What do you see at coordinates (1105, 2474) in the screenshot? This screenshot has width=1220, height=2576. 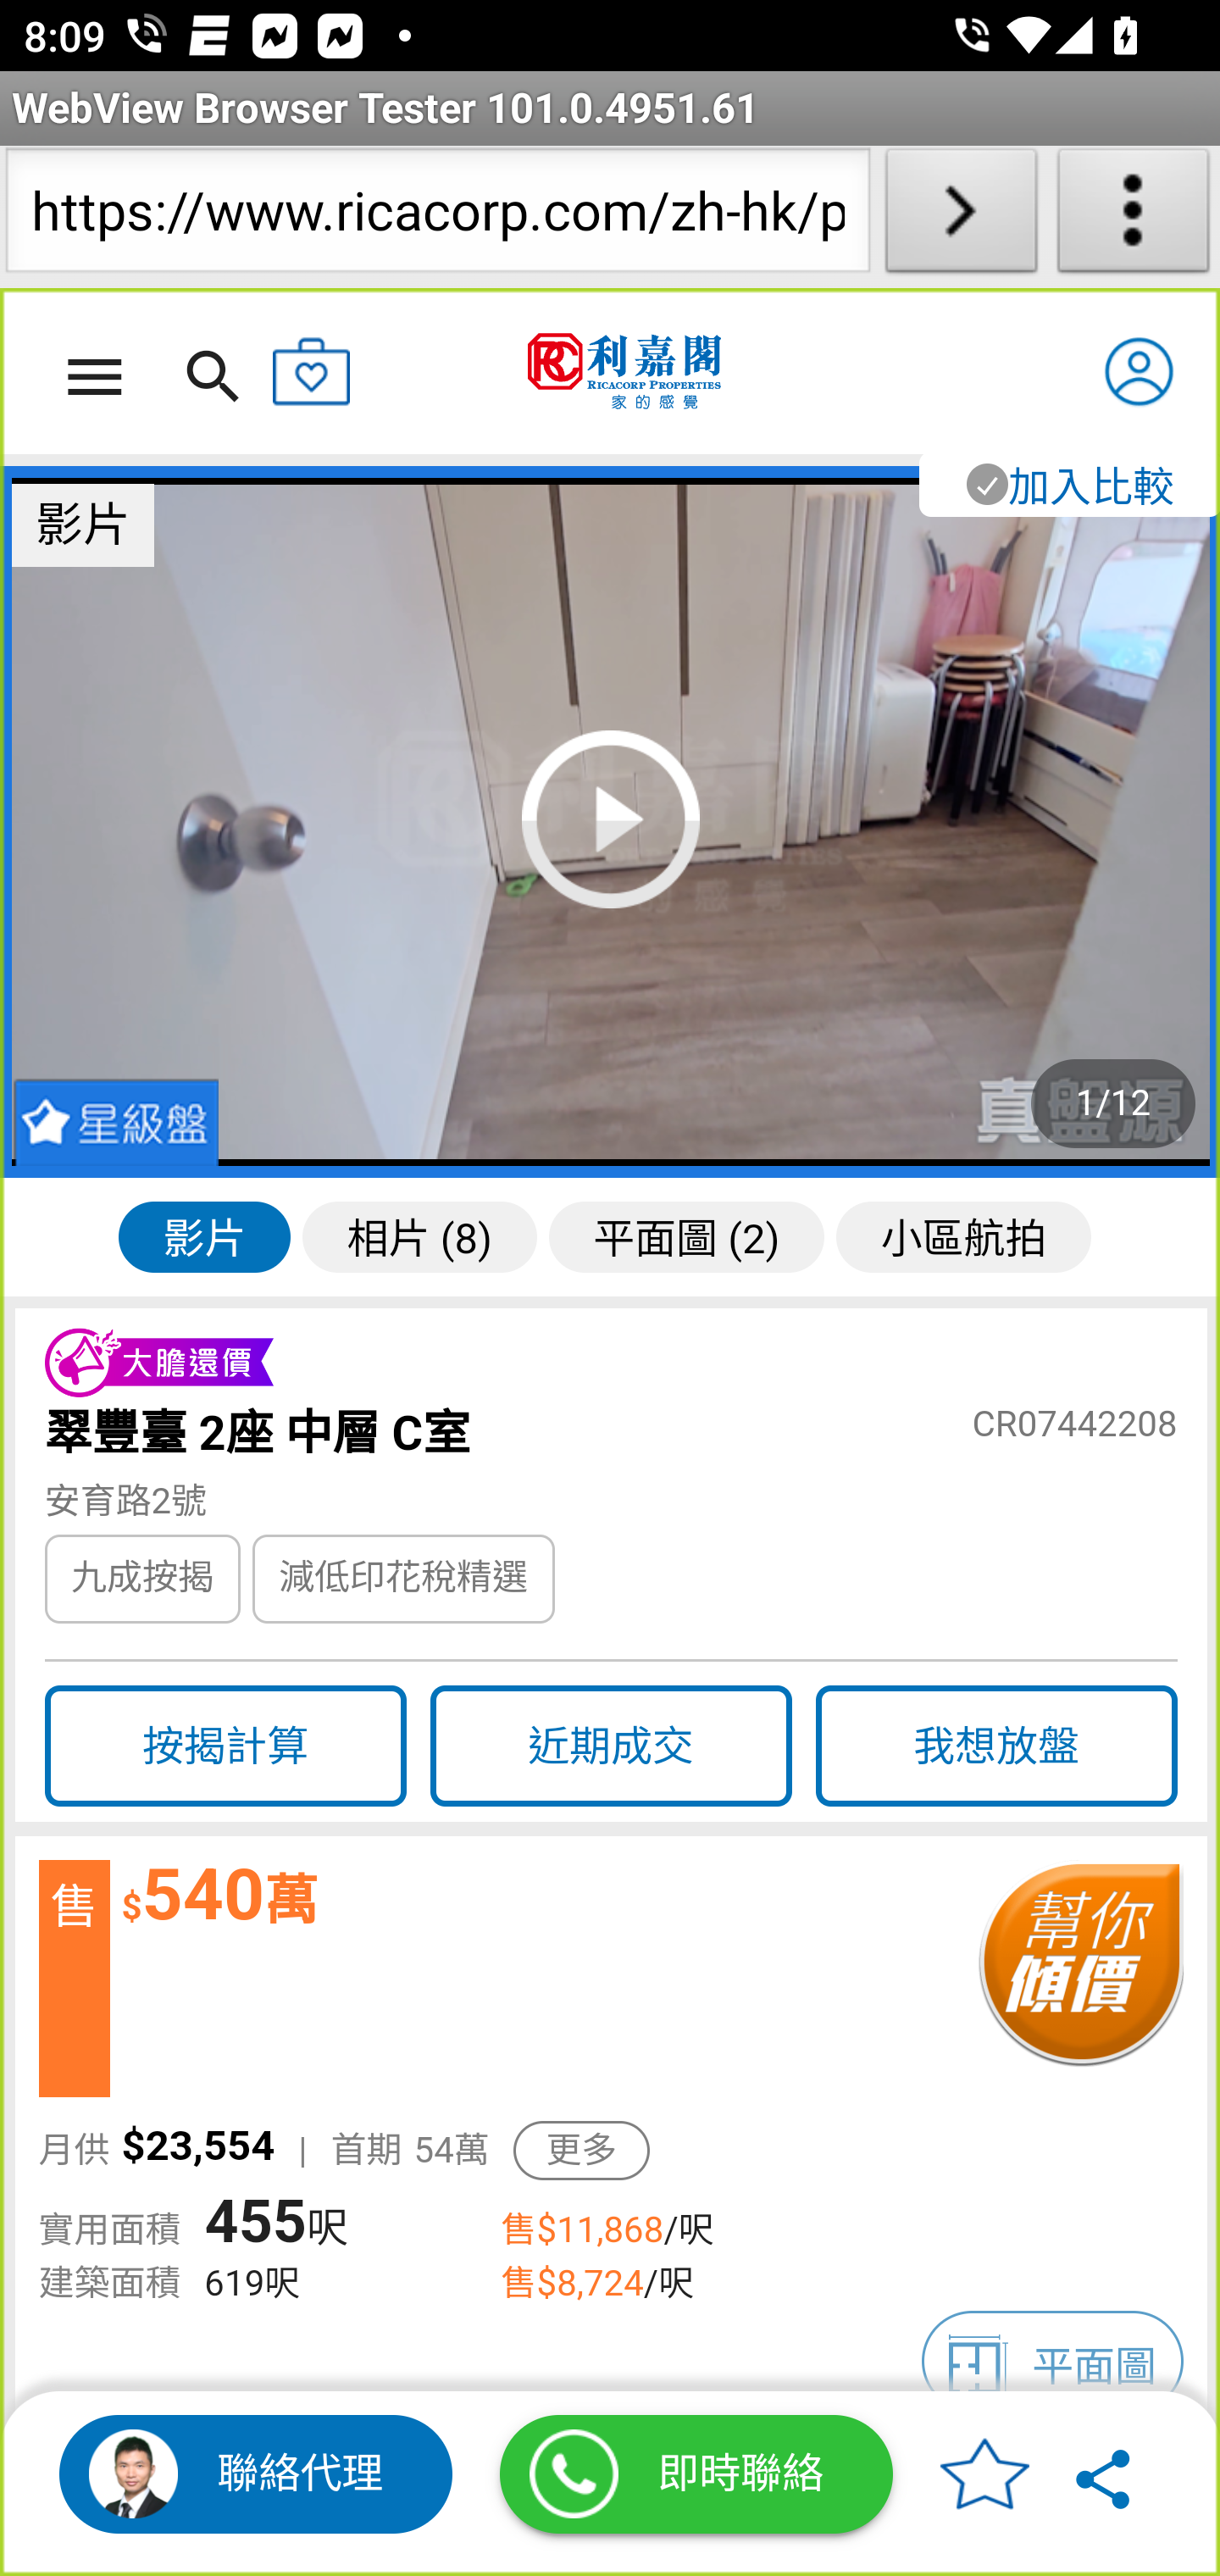 I see `Share button` at bounding box center [1105, 2474].